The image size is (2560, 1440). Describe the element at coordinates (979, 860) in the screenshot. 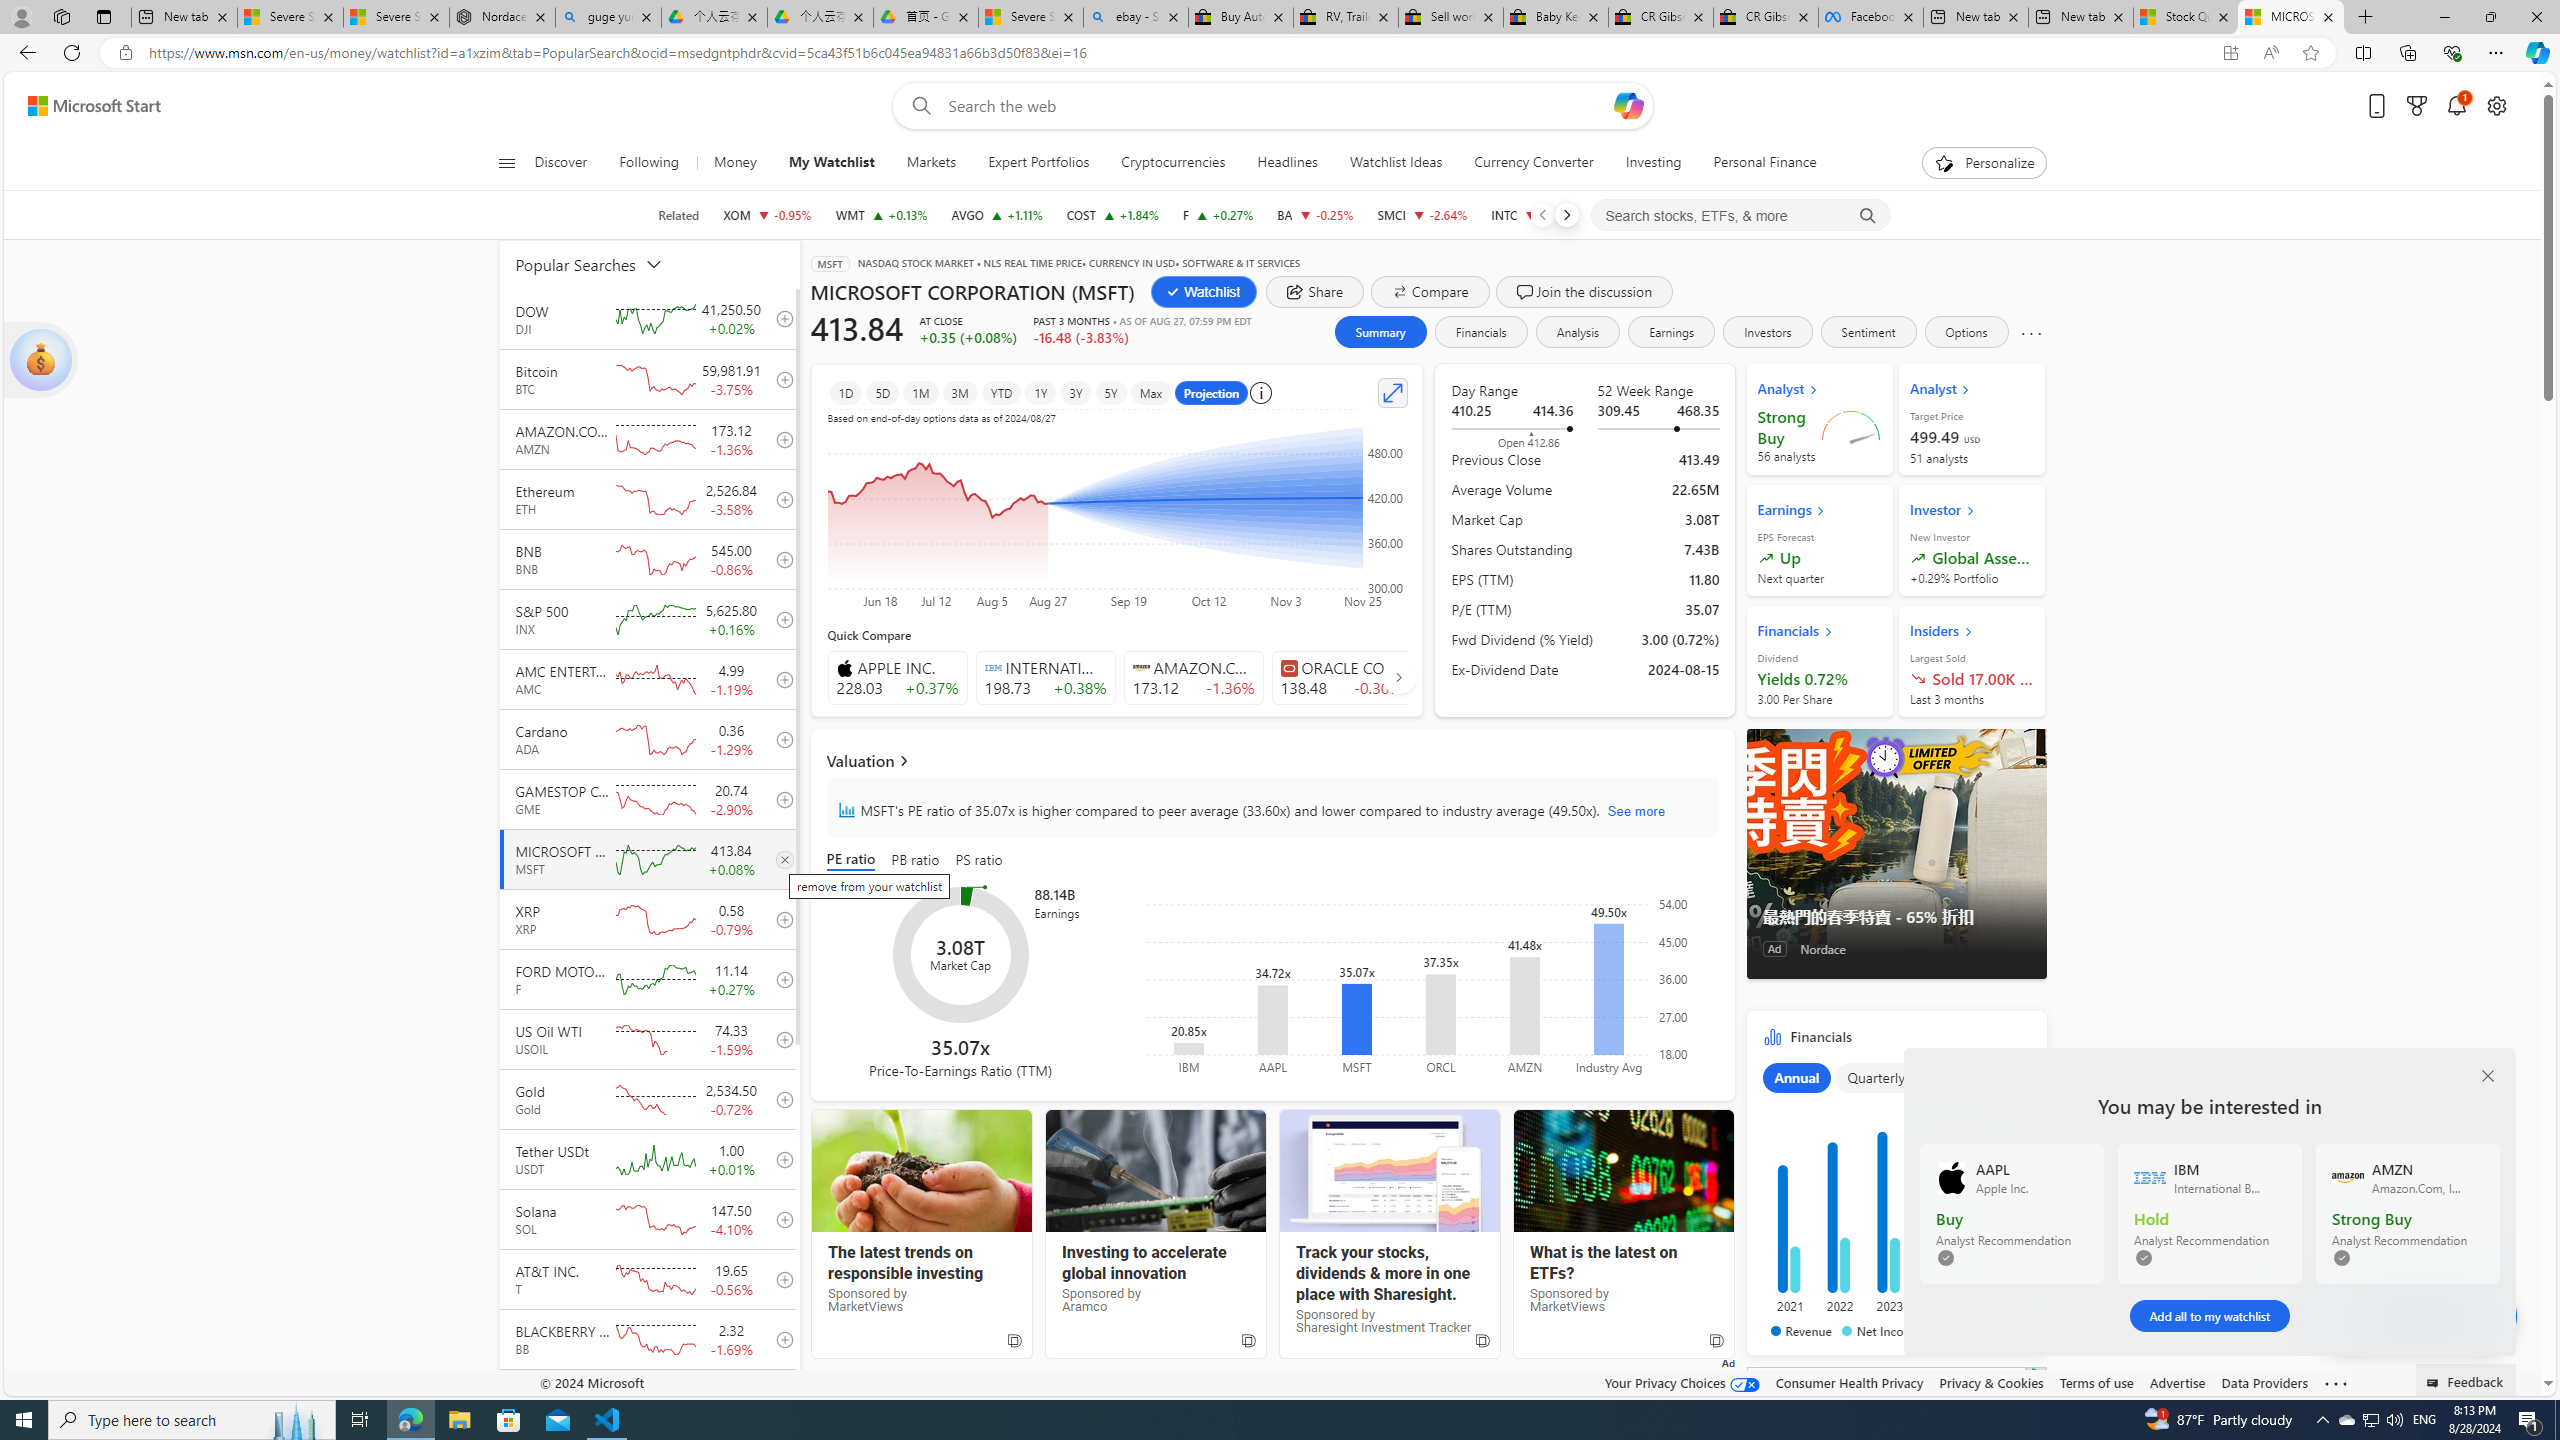

I see `PS ratio` at that location.